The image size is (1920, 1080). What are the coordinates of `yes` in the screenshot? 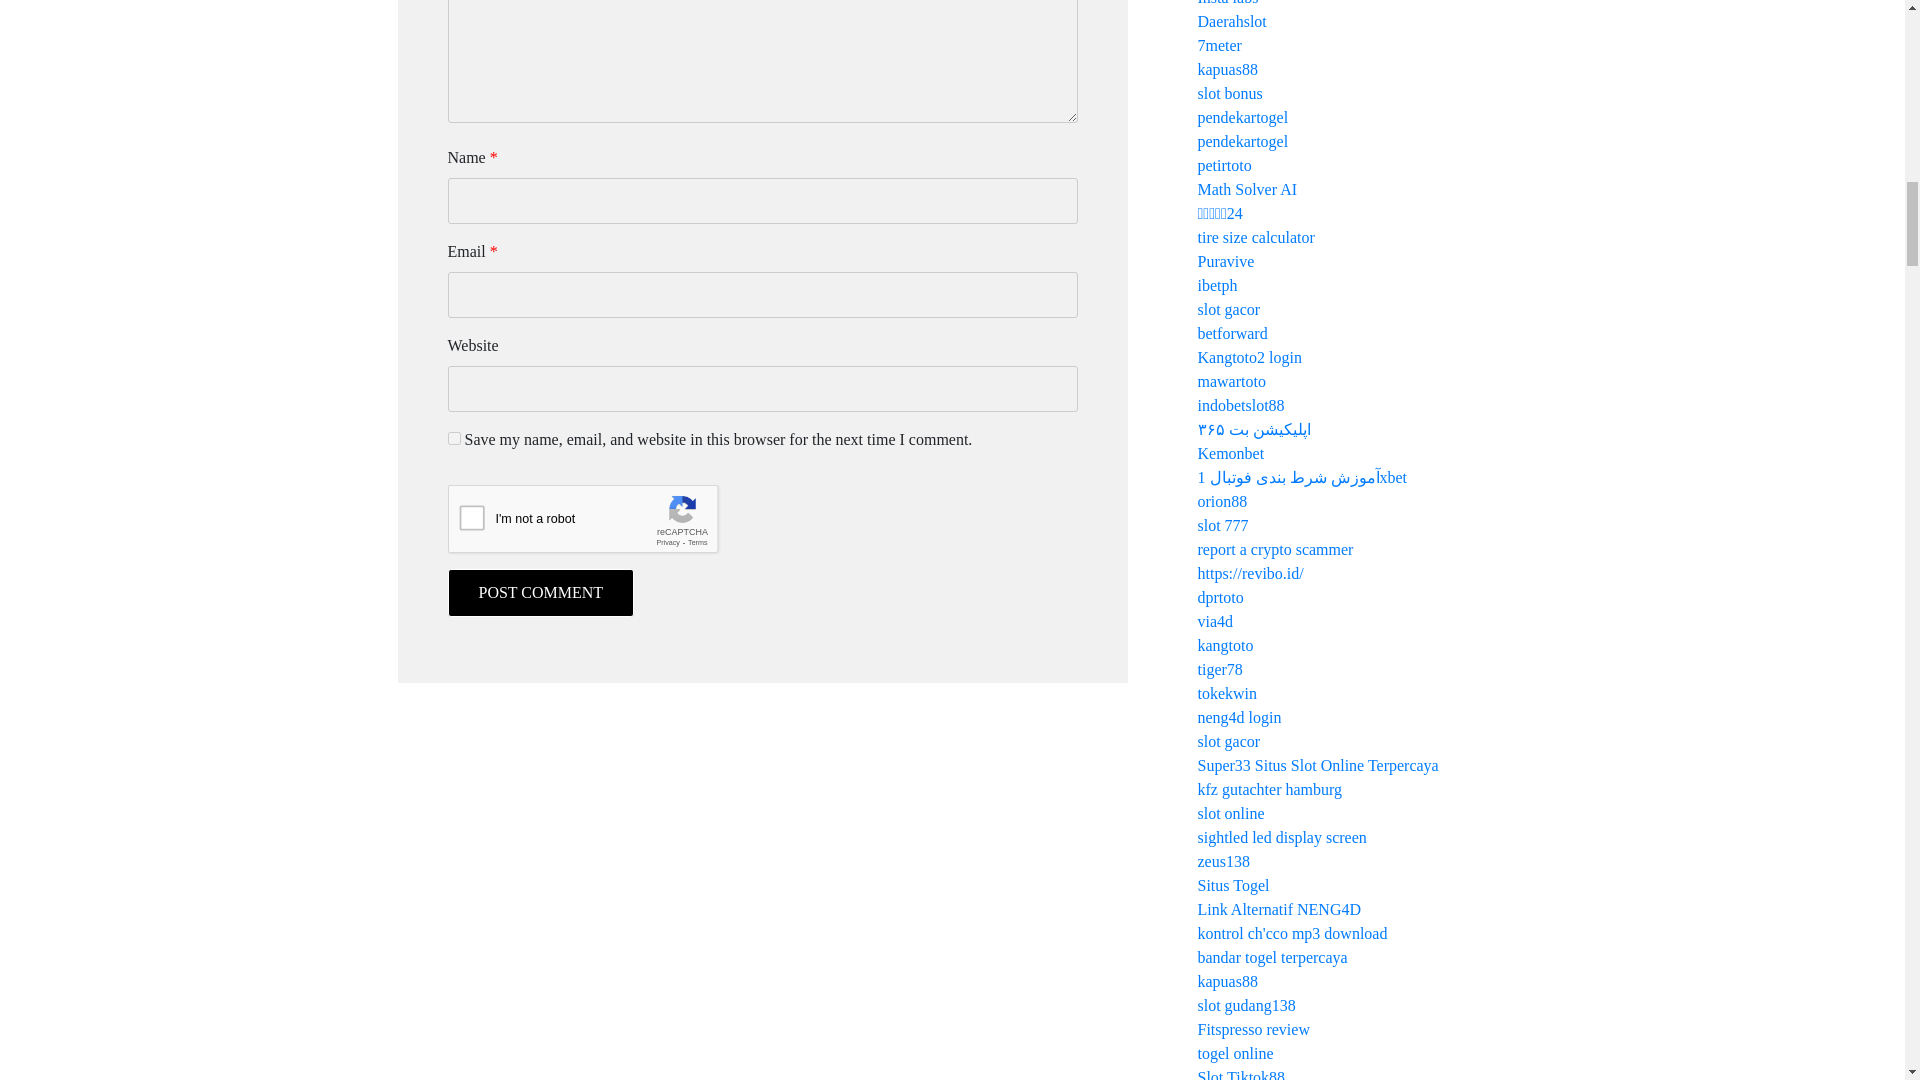 It's located at (454, 438).